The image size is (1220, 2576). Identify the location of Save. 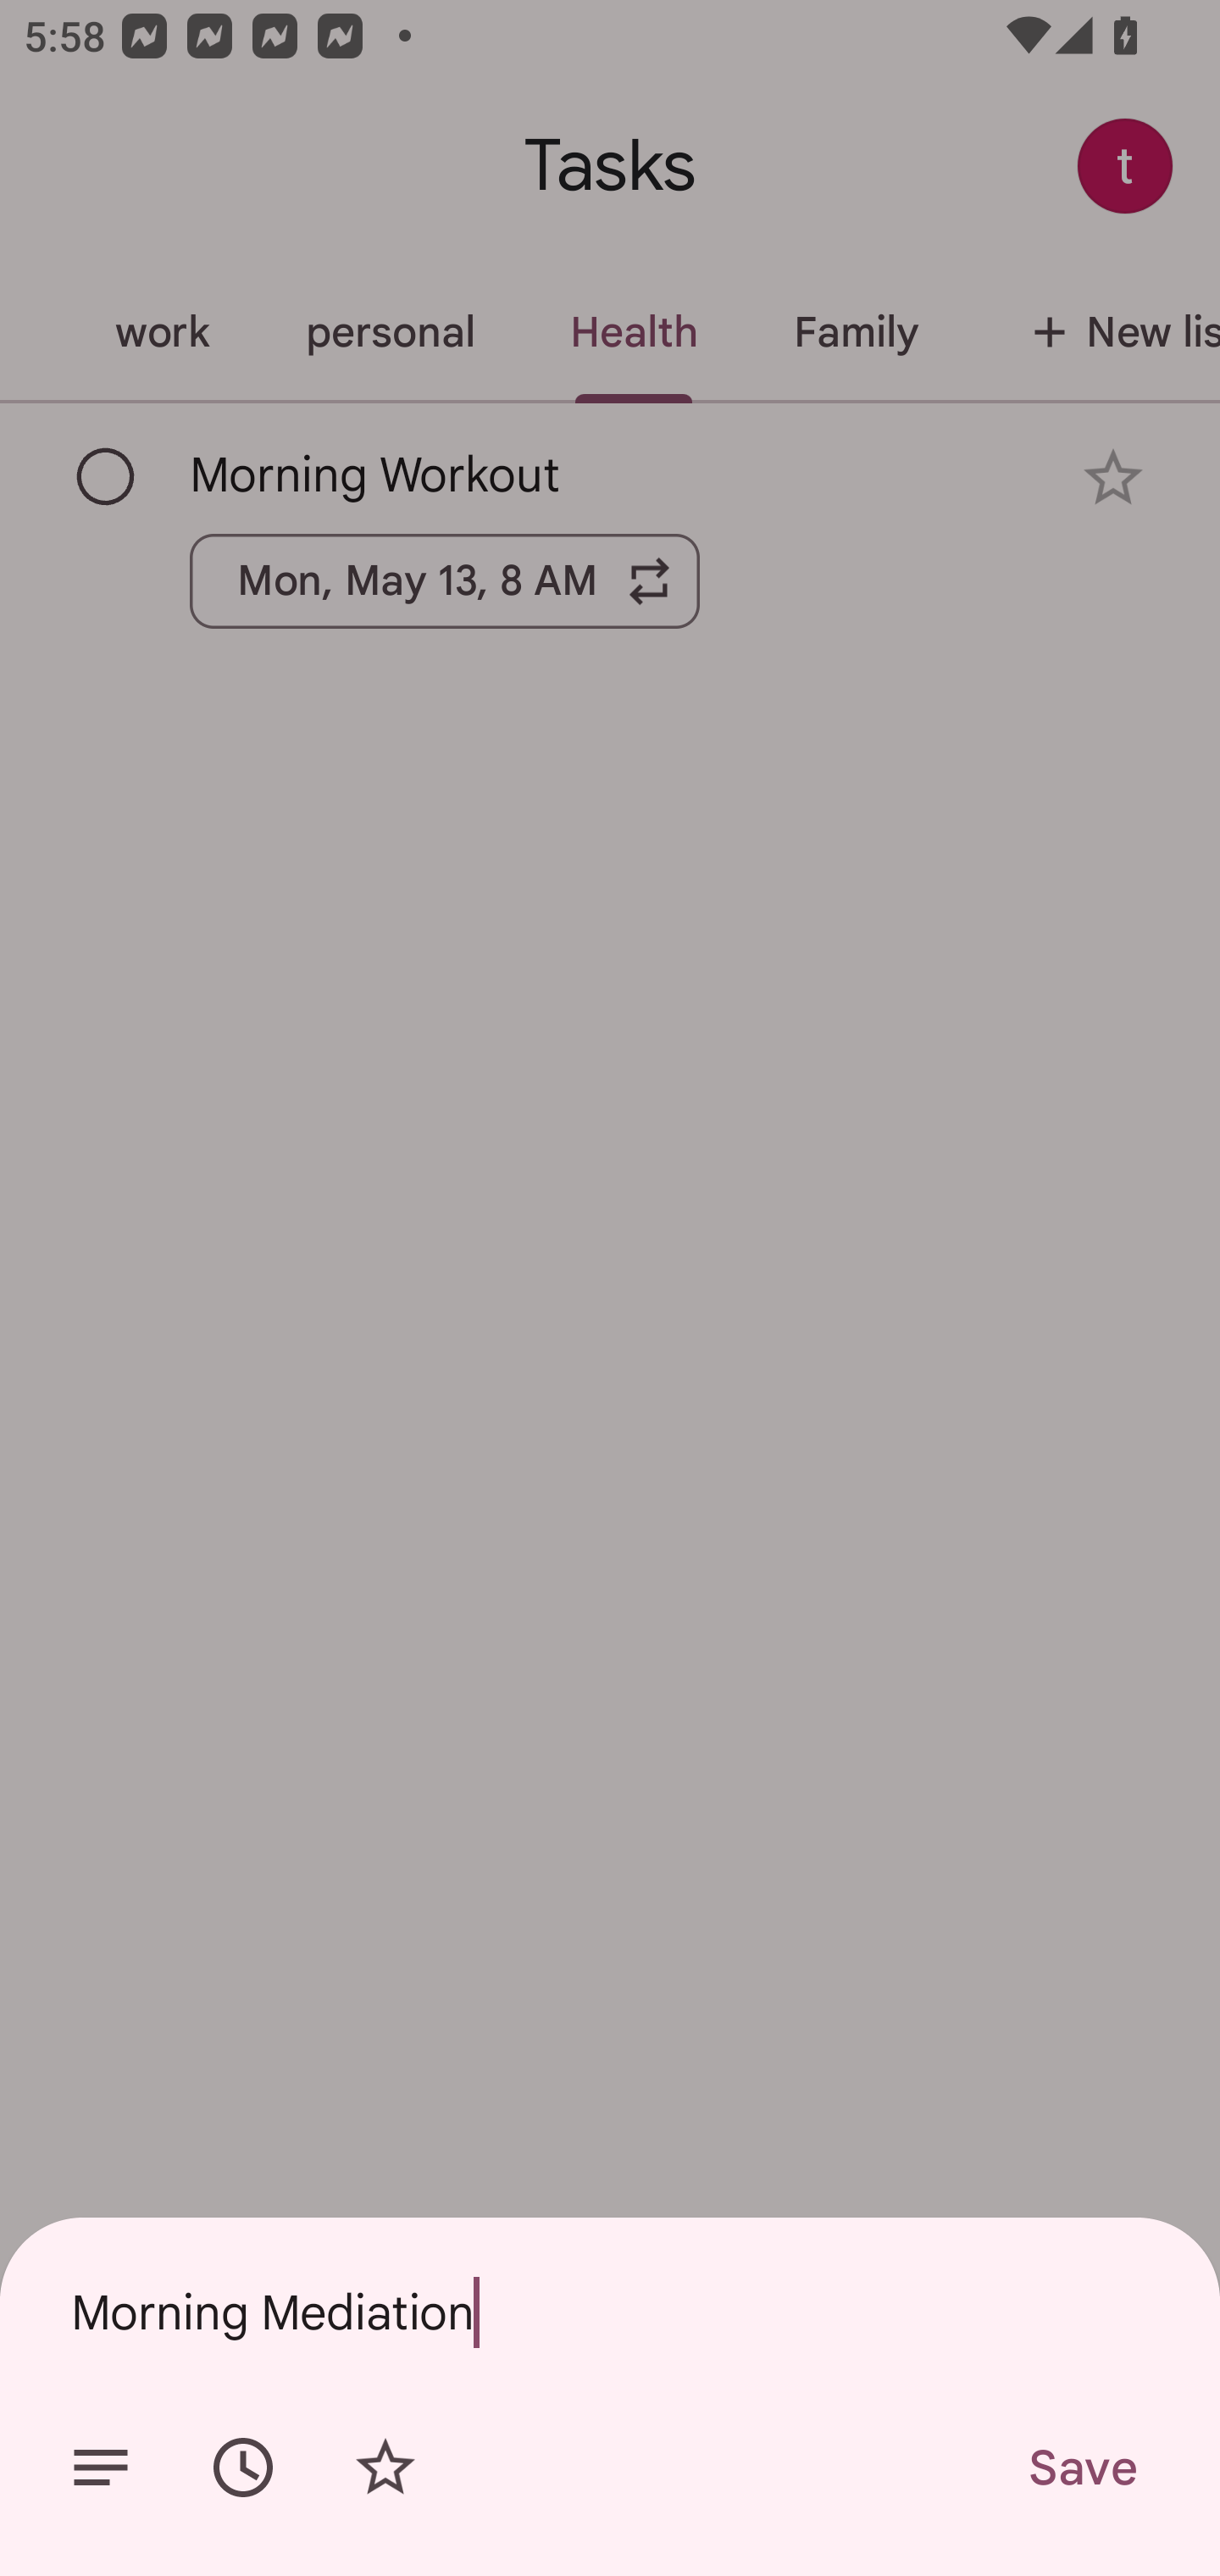
(1081, 2468).